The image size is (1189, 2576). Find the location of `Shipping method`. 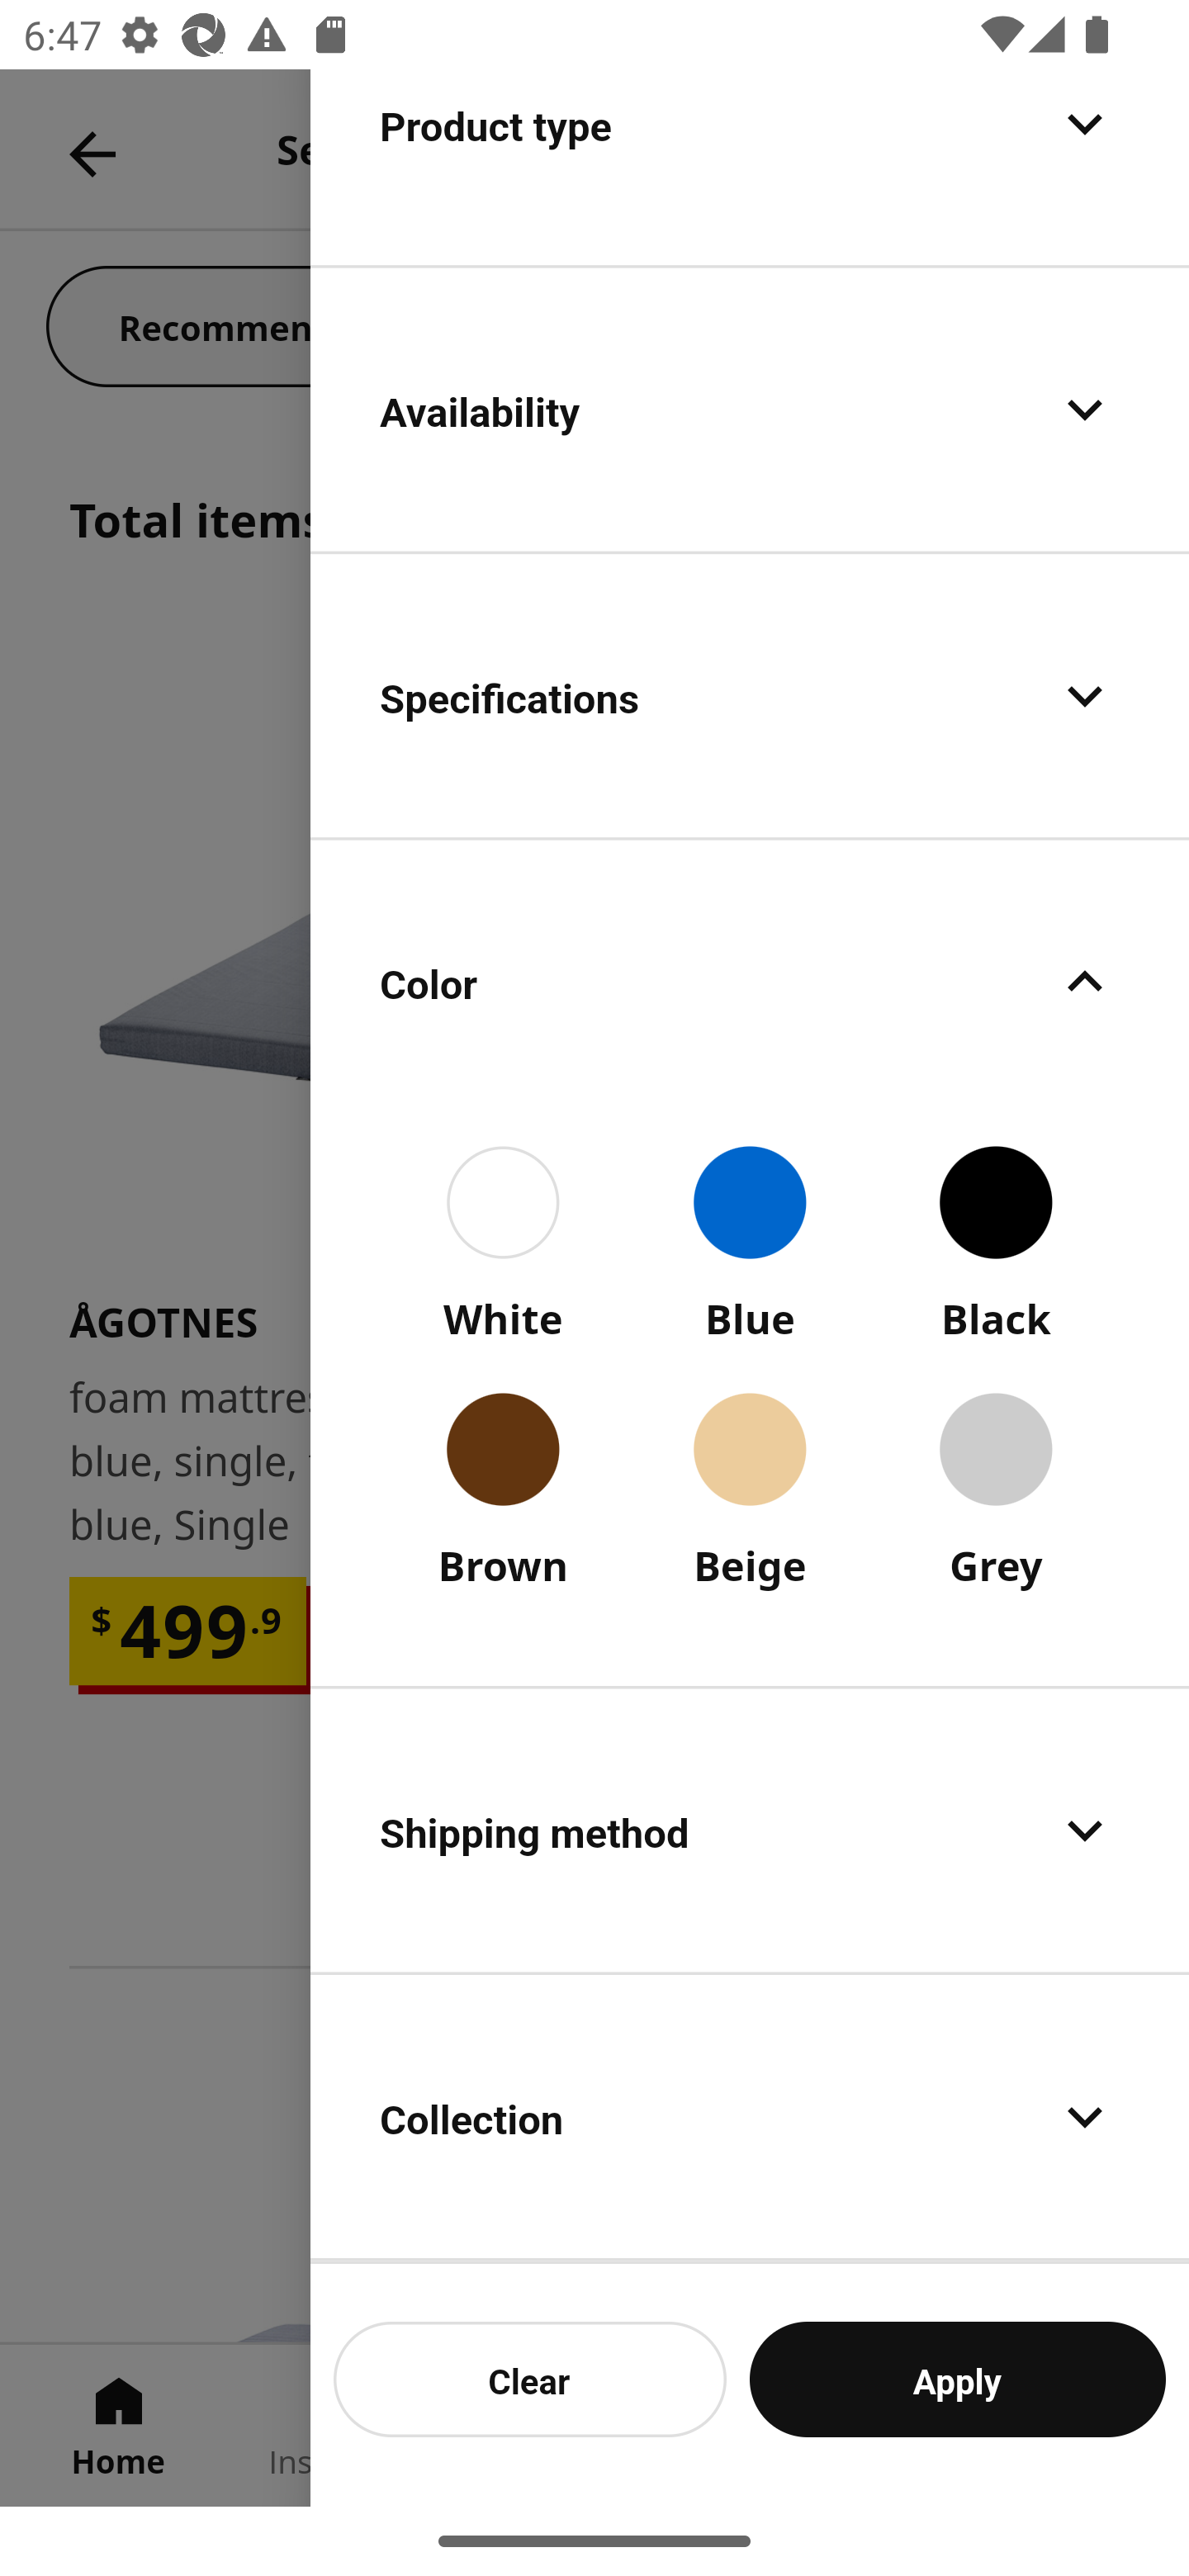

Shipping method is located at coordinates (750, 1830).